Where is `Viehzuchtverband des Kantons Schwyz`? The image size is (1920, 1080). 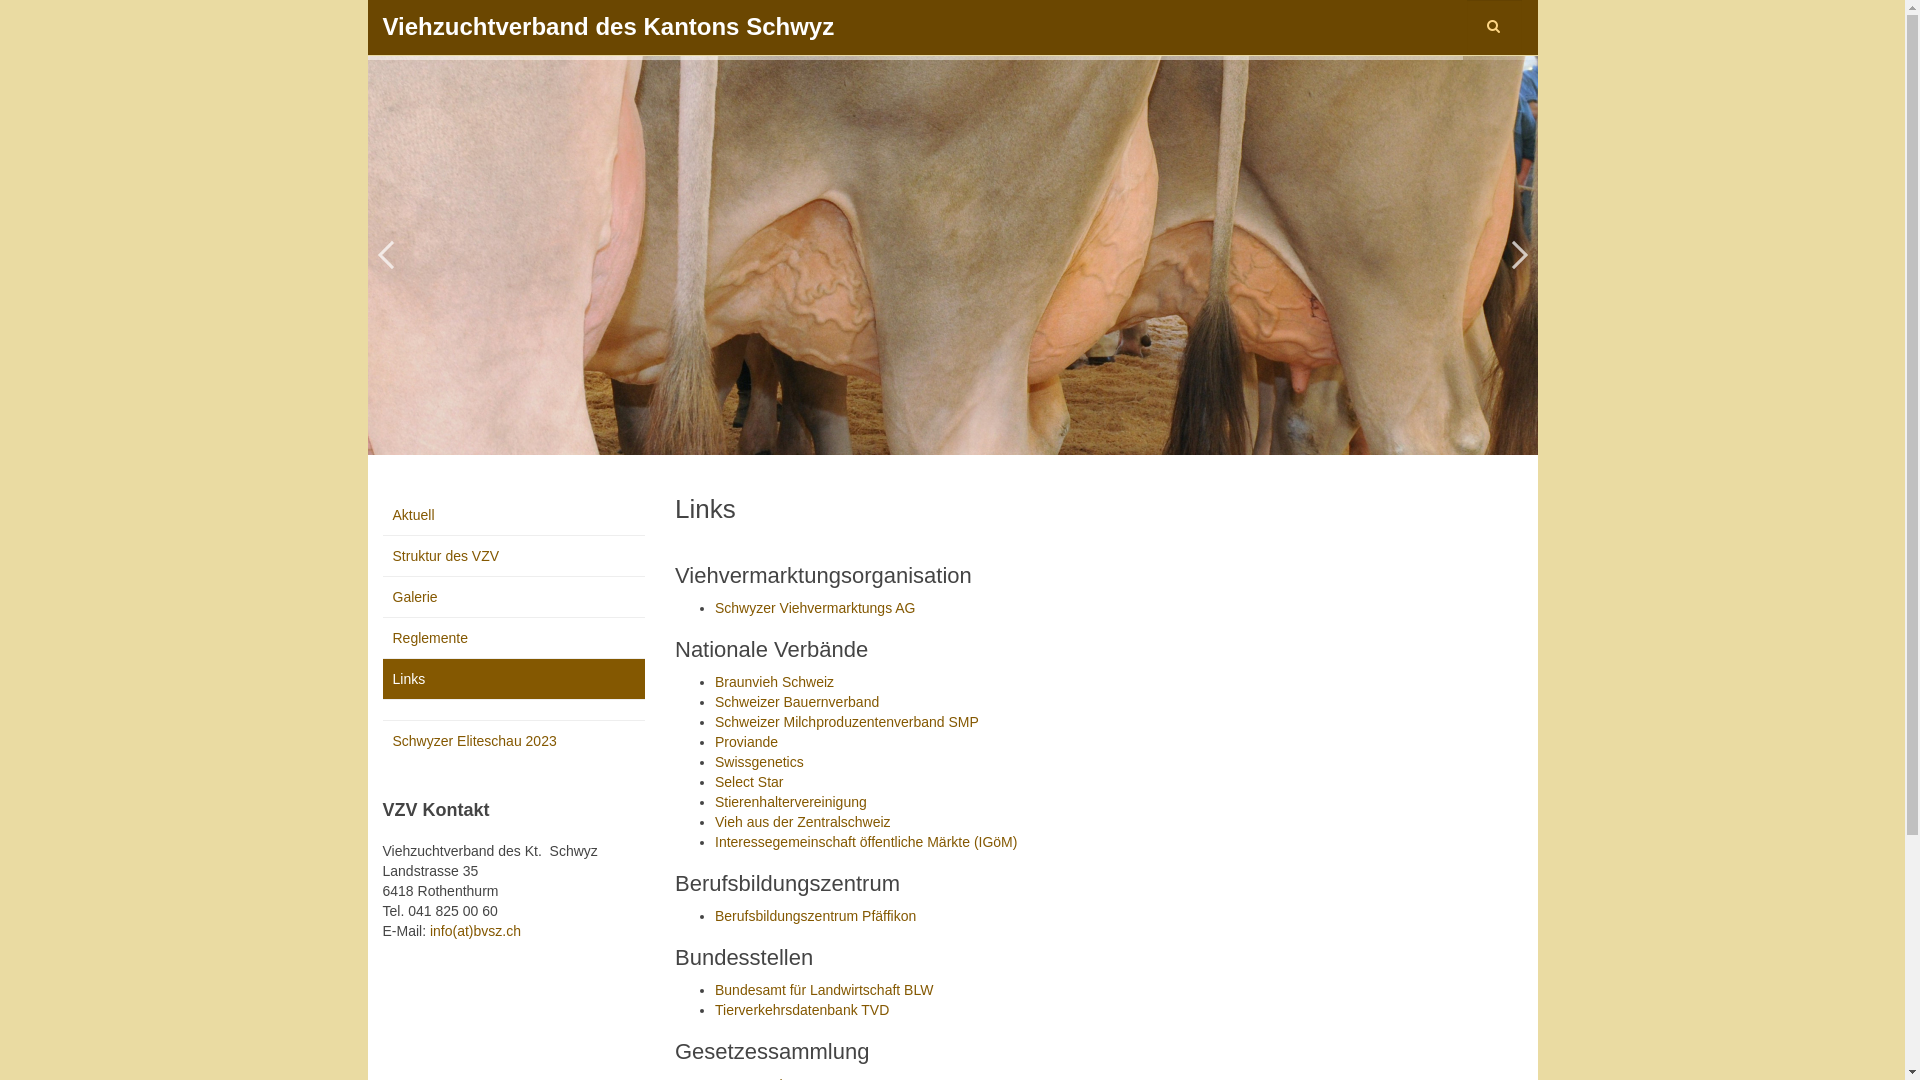 Viehzuchtverband des Kantons Schwyz is located at coordinates (608, 19).